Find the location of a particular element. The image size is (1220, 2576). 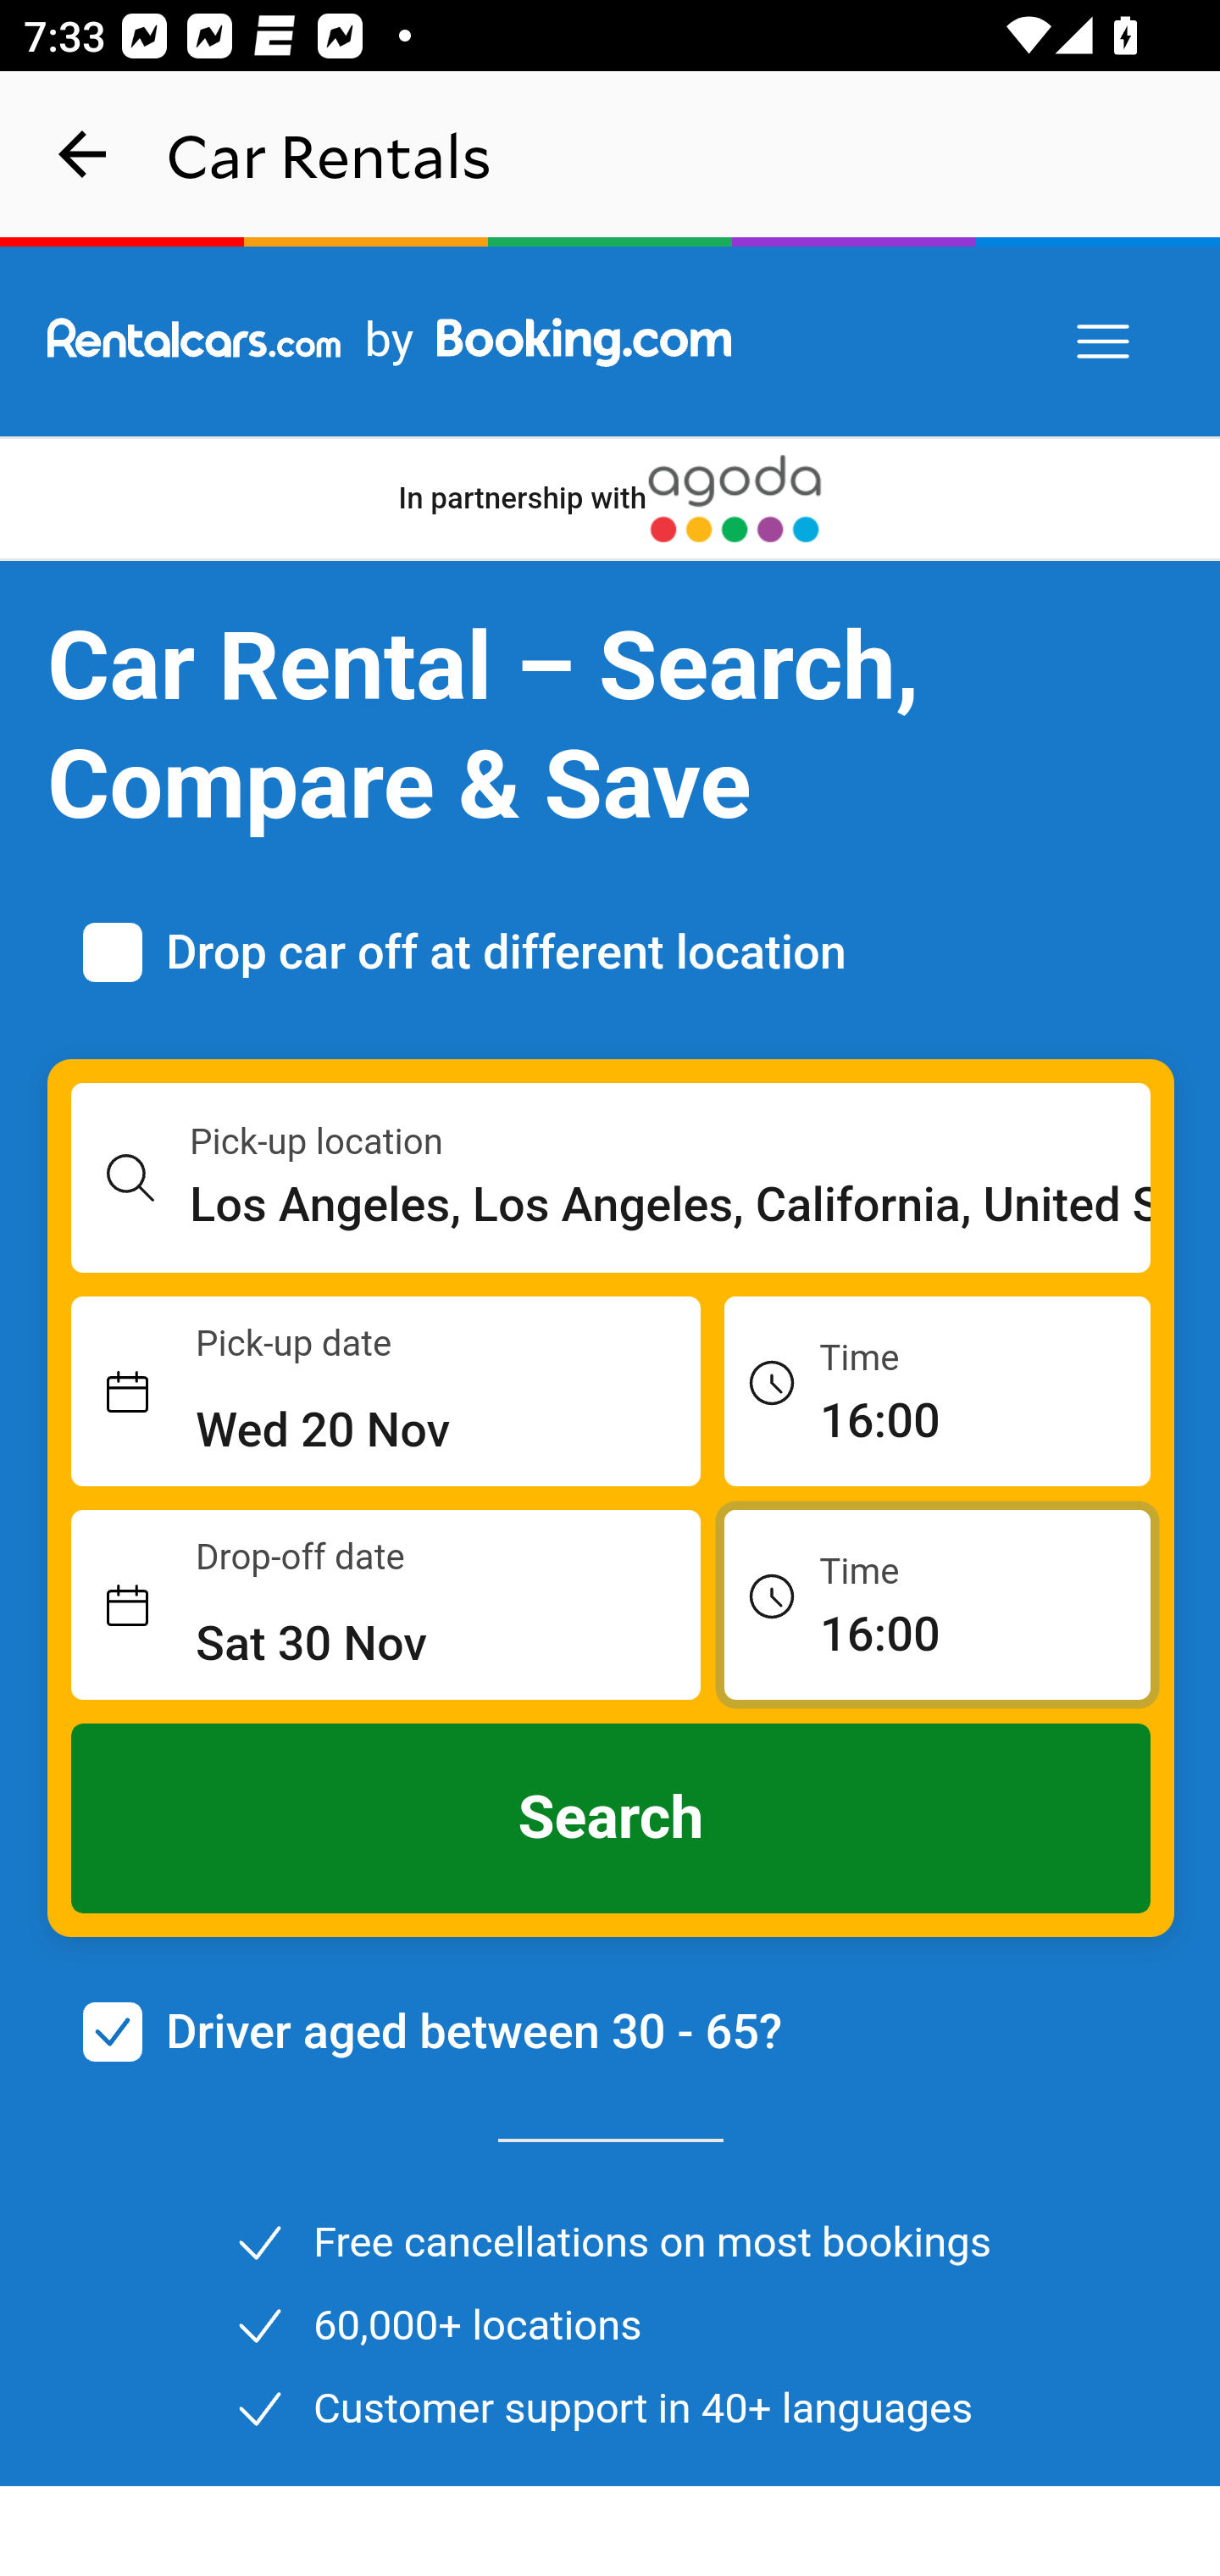

Pick-up date Wed 20 Nov is located at coordinates (386, 1392).